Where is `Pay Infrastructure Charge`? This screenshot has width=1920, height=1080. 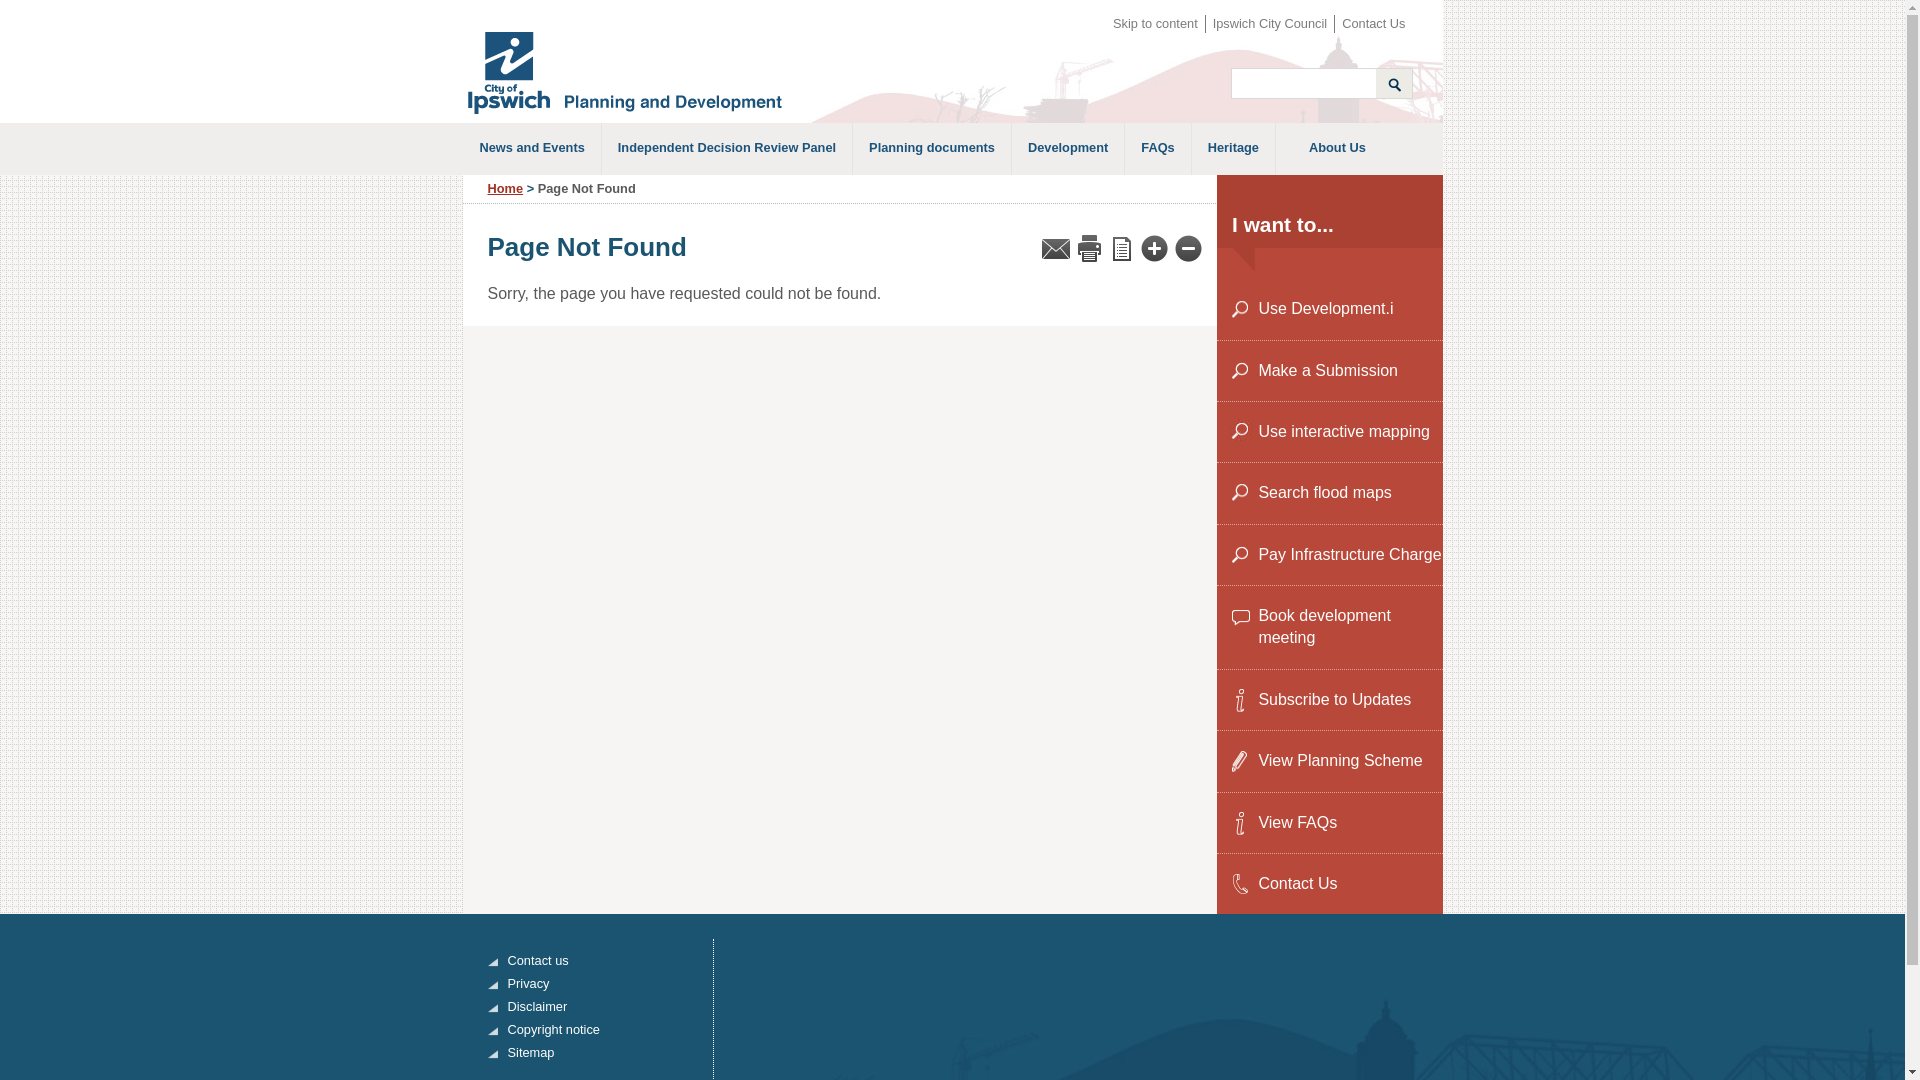 Pay Infrastructure Charge is located at coordinates (1335, 555).